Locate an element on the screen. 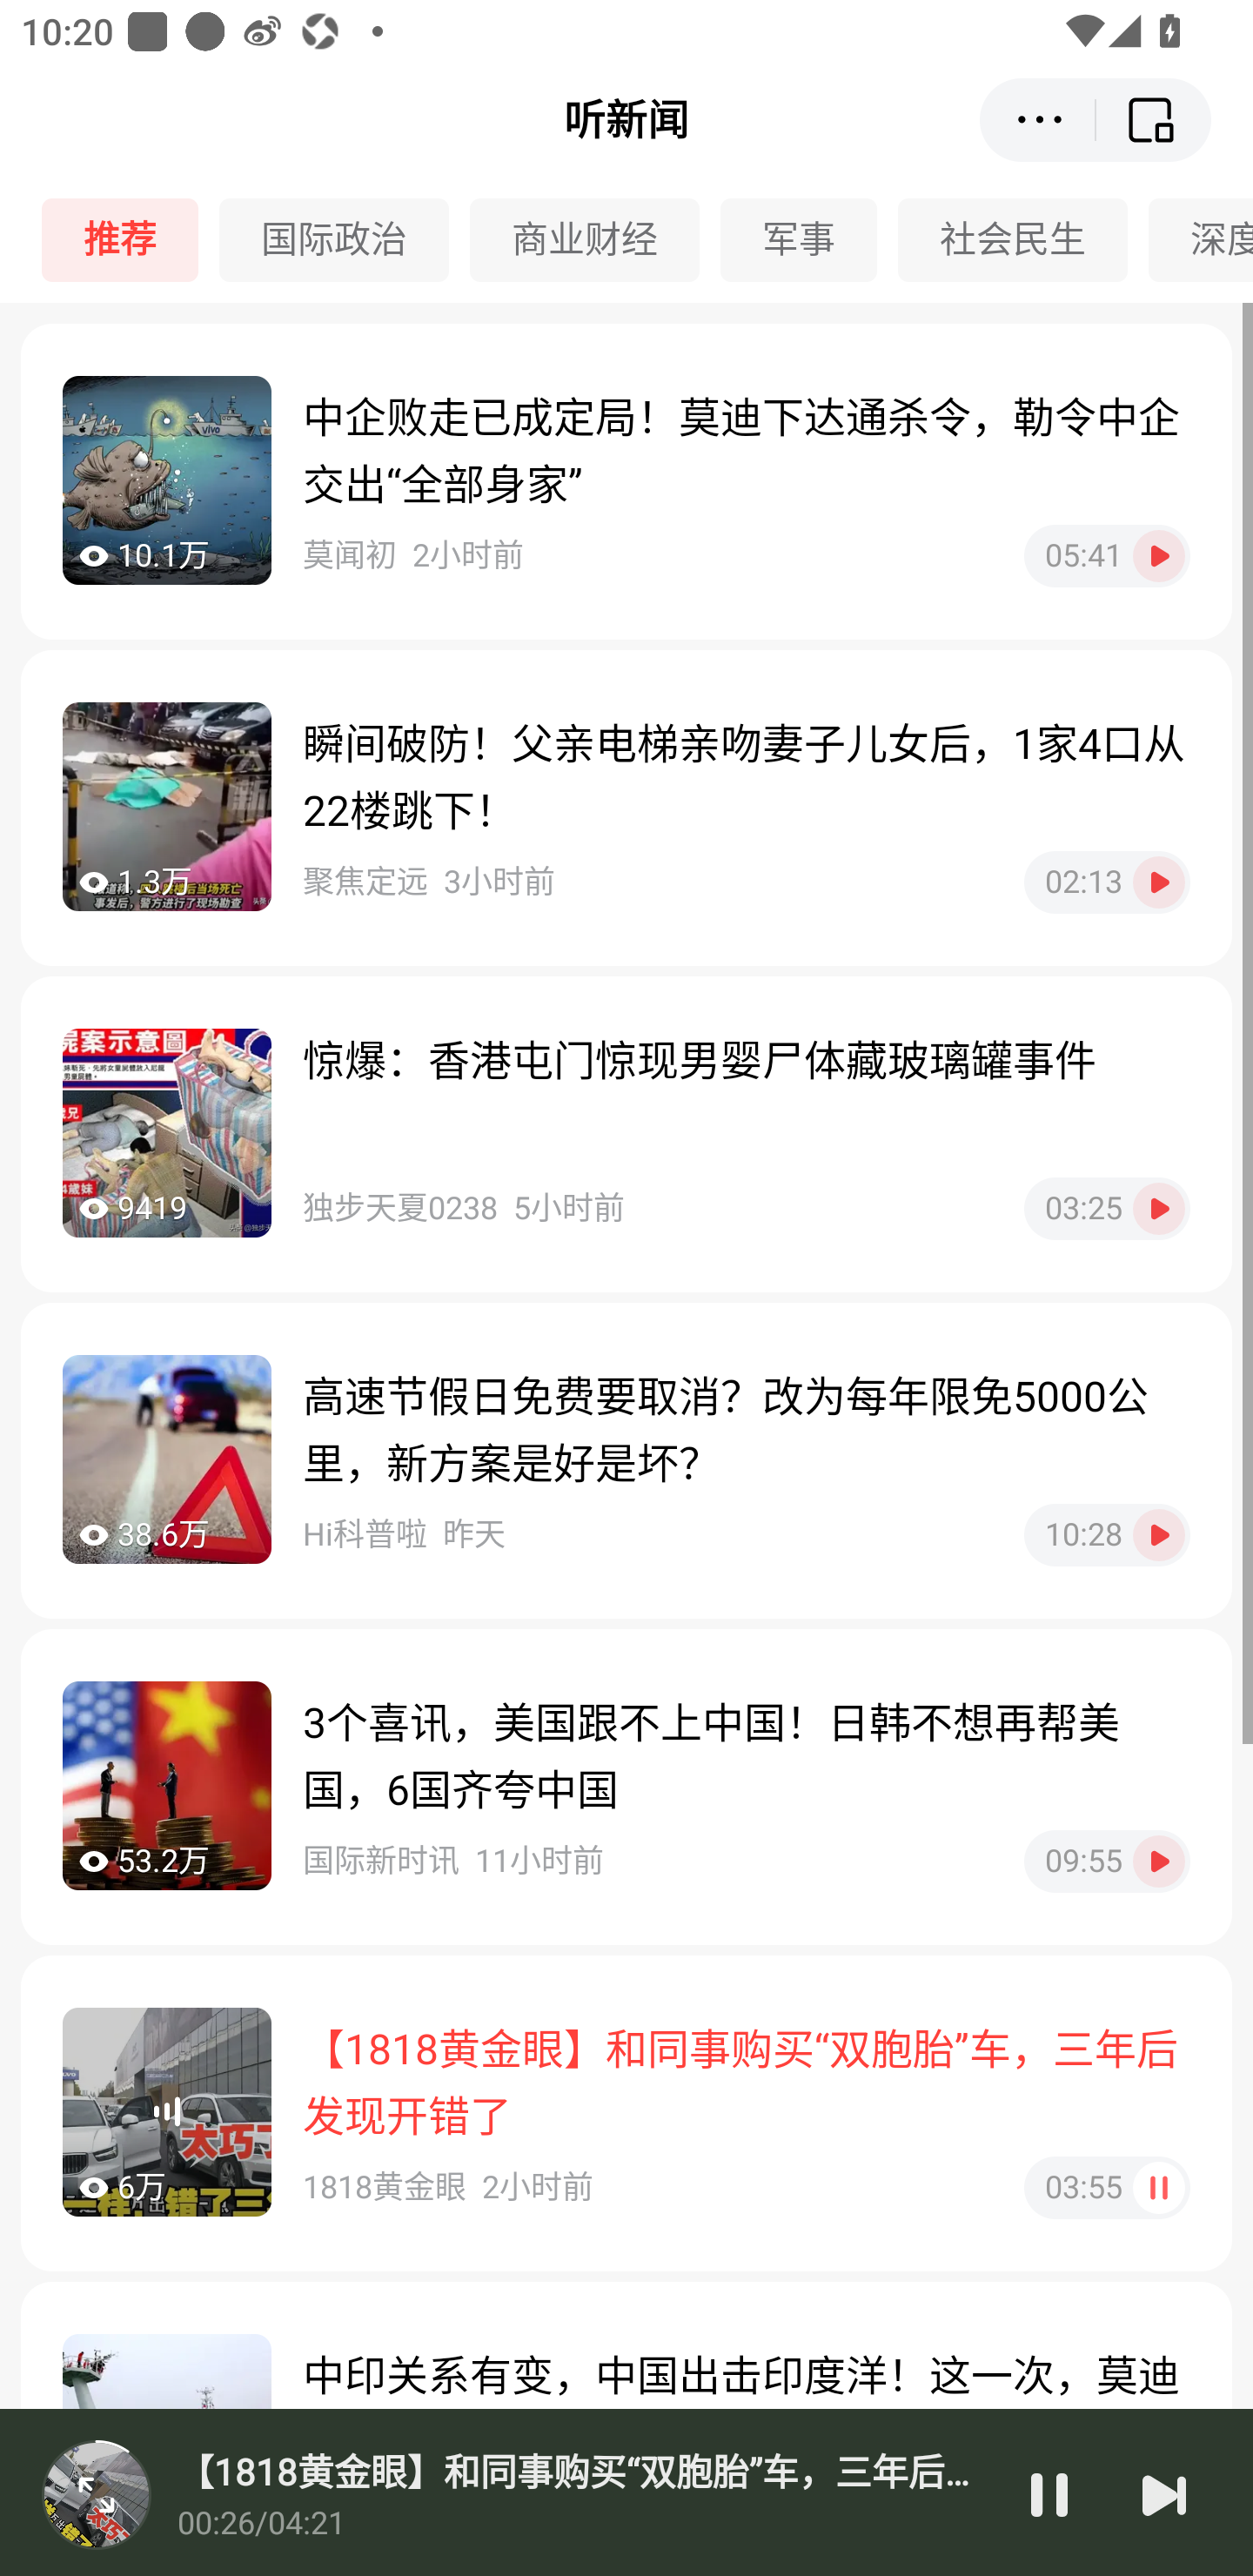 Image resolution: width=1253 pixels, height=2576 pixels. 10.1万 中企败走已成定局！莫迪下达通杀令，勒令中企交出“全部身家” 莫闻初2小时前 05:41 is located at coordinates (626, 481).